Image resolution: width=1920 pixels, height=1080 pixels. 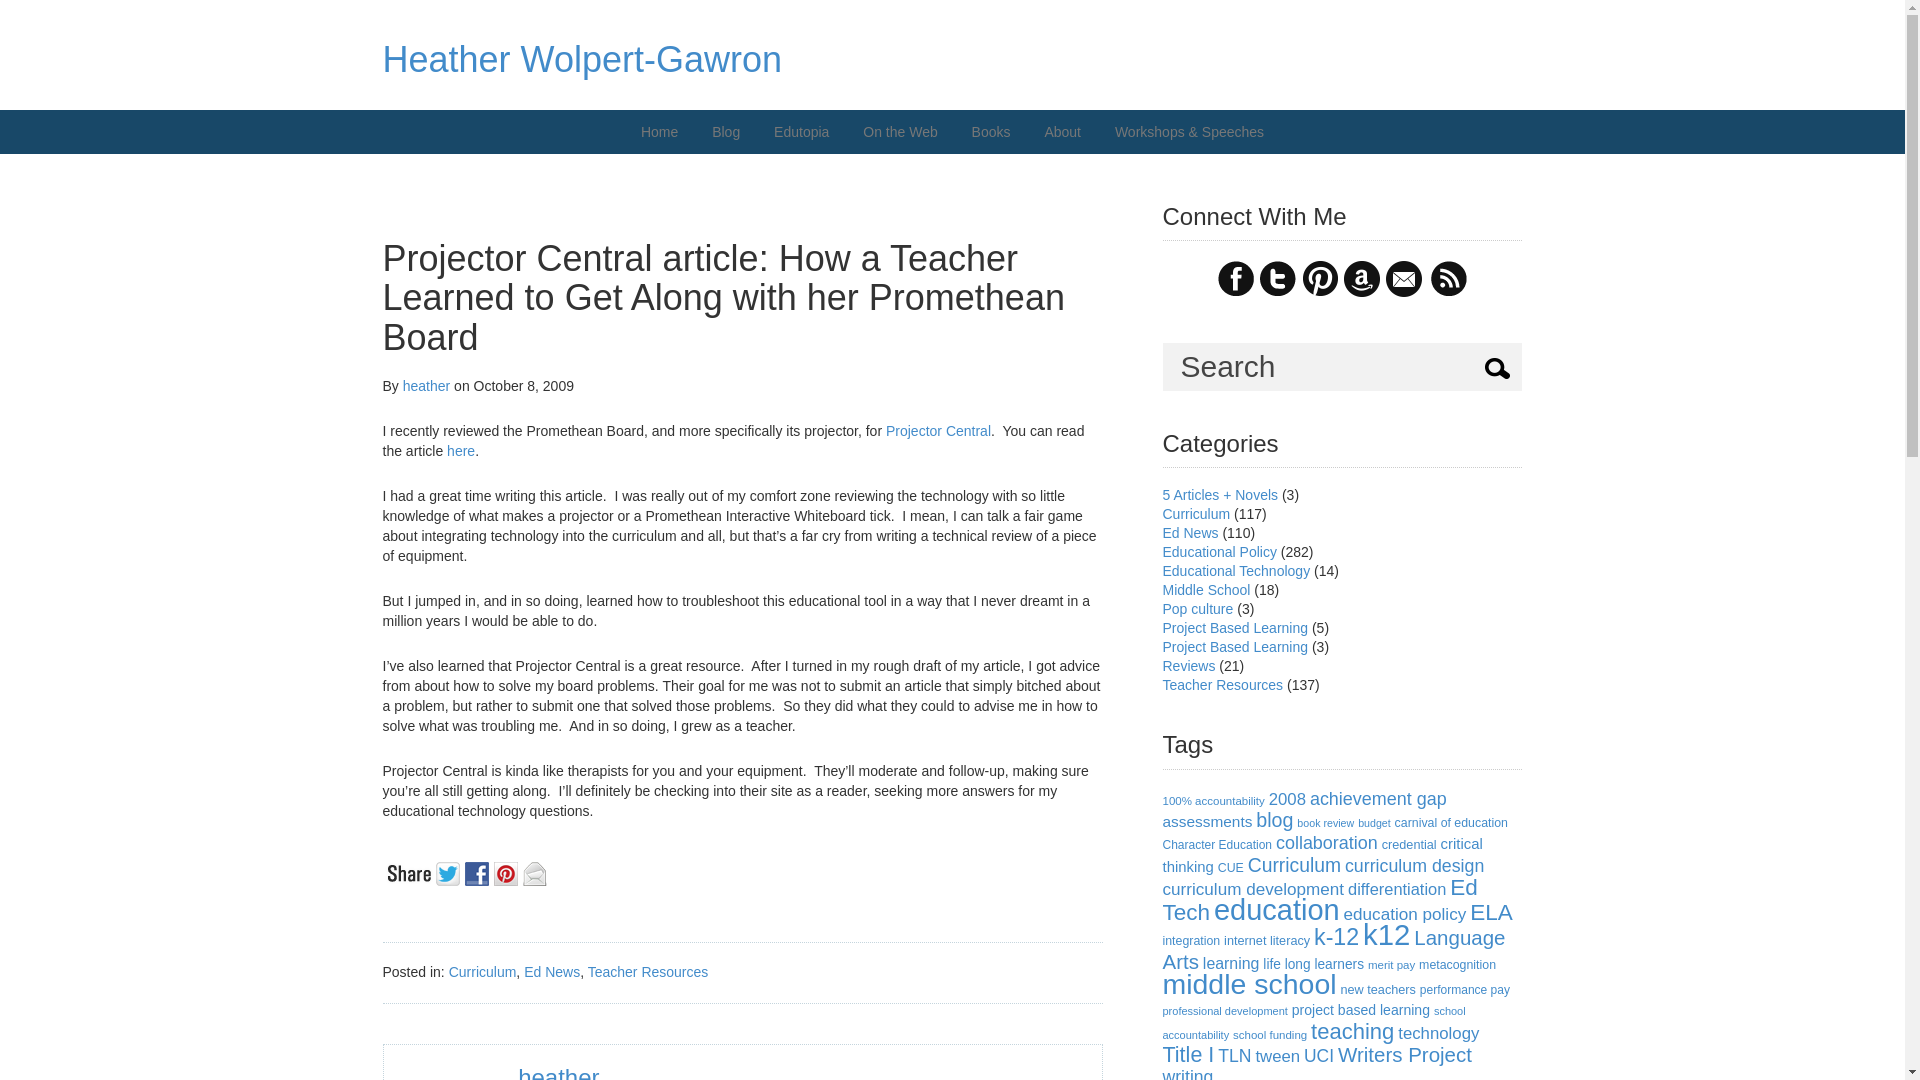 What do you see at coordinates (659, 132) in the screenshot?
I see `Home` at bounding box center [659, 132].